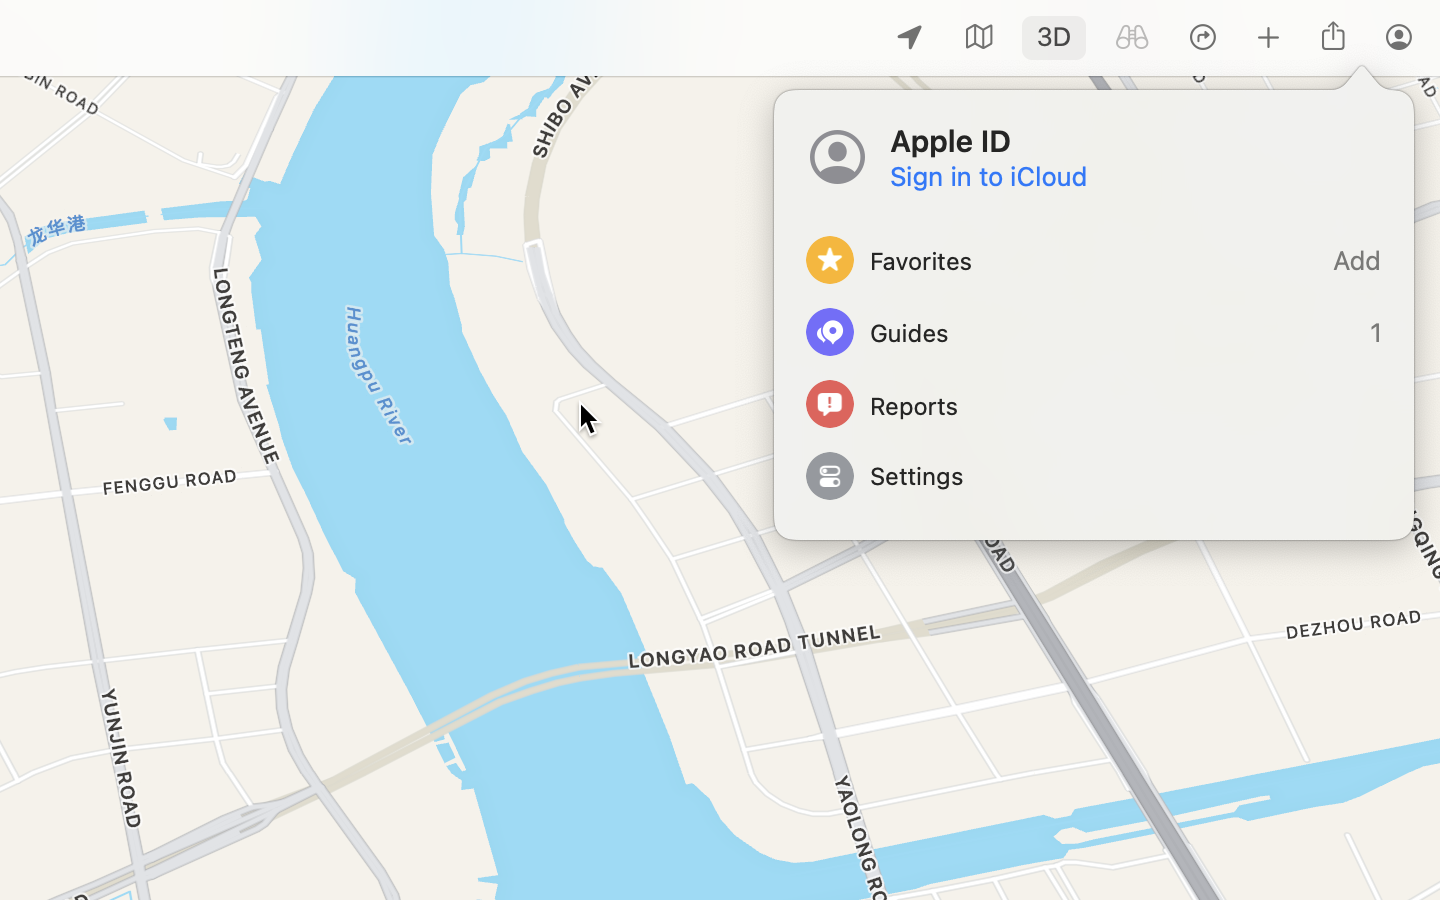 The width and height of the screenshot is (1440, 900). Describe the element at coordinates (1132, 38) in the screenshot. I see `0` at that location.